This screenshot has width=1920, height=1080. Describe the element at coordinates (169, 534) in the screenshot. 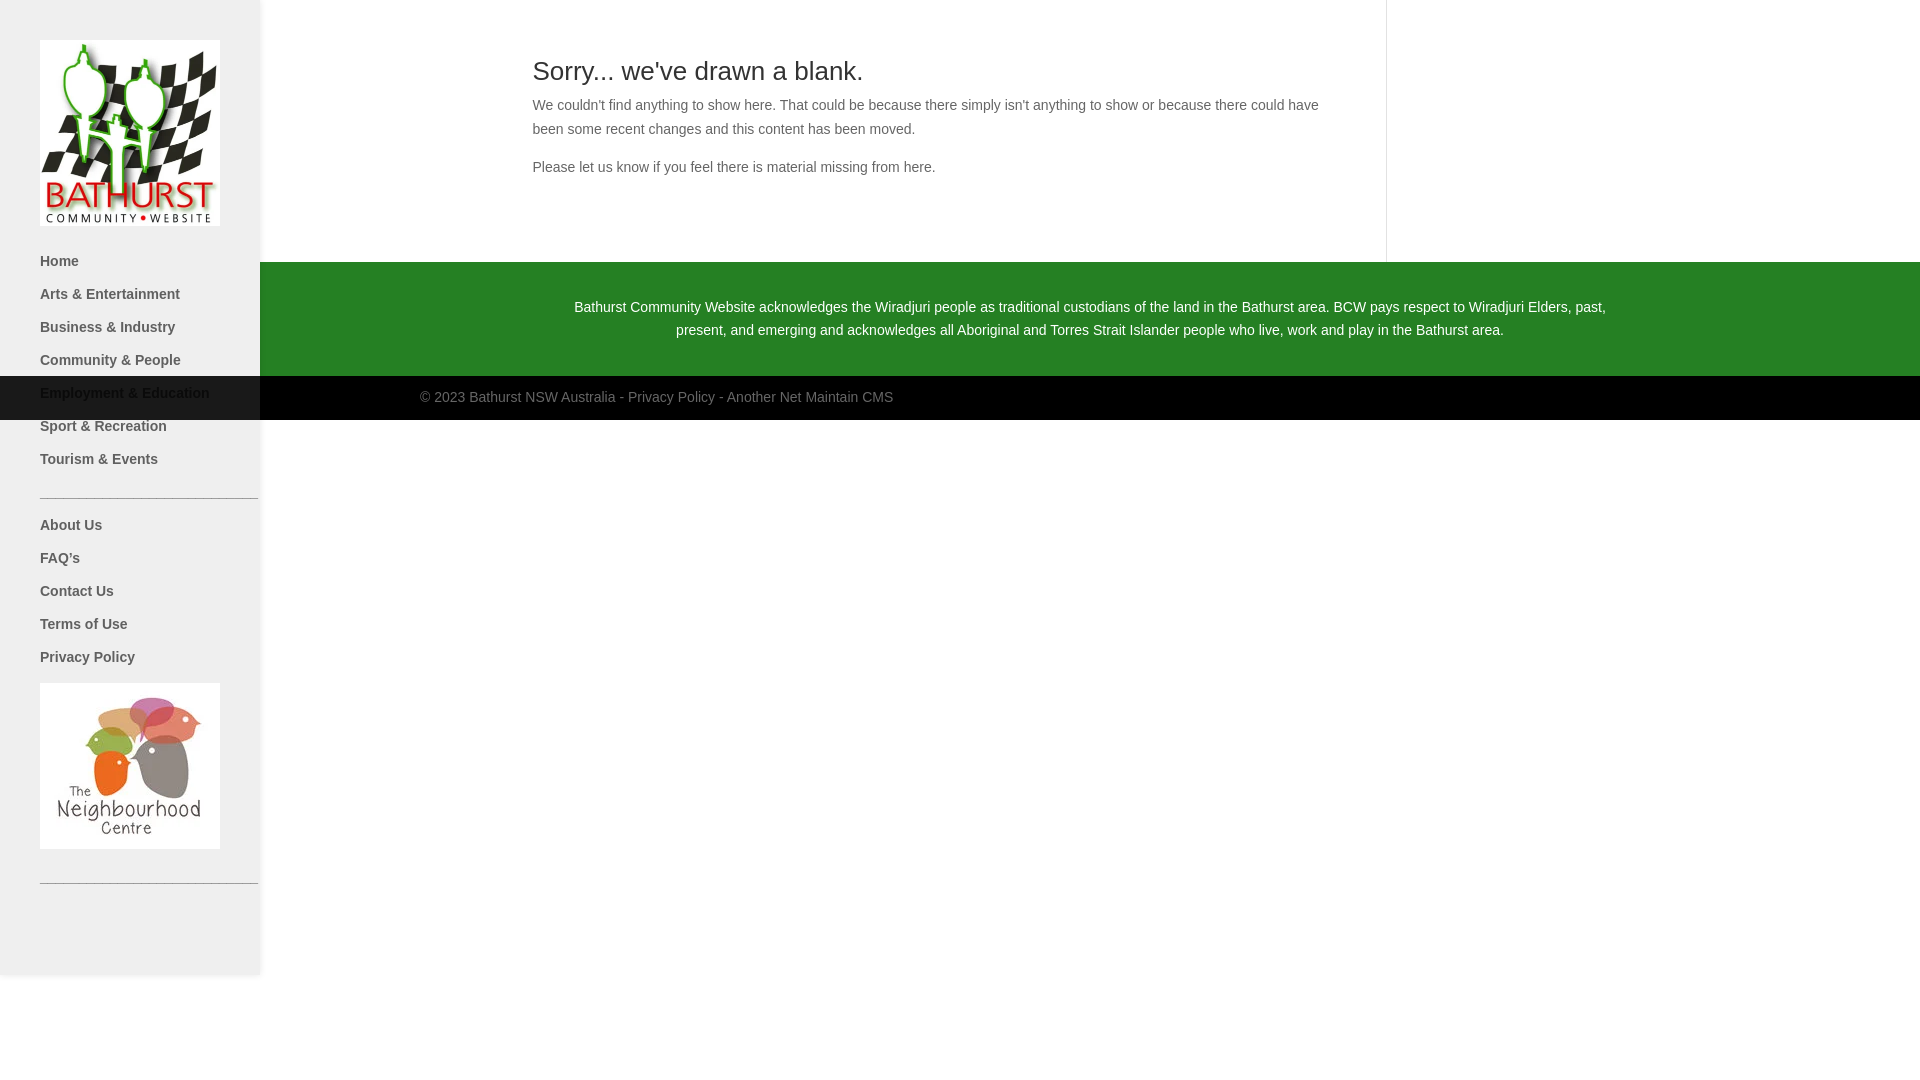

I see `About Us` at that location.